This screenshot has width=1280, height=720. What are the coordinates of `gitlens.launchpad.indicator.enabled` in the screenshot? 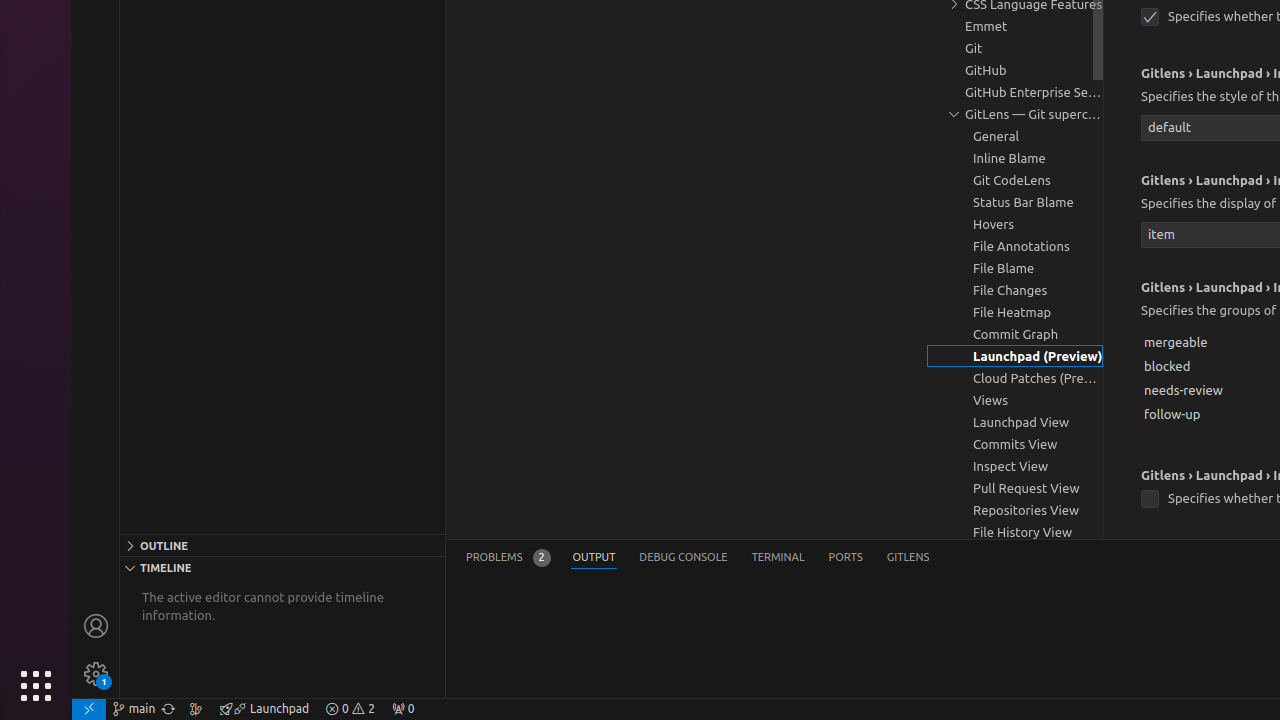 It's located at (1150, 18).